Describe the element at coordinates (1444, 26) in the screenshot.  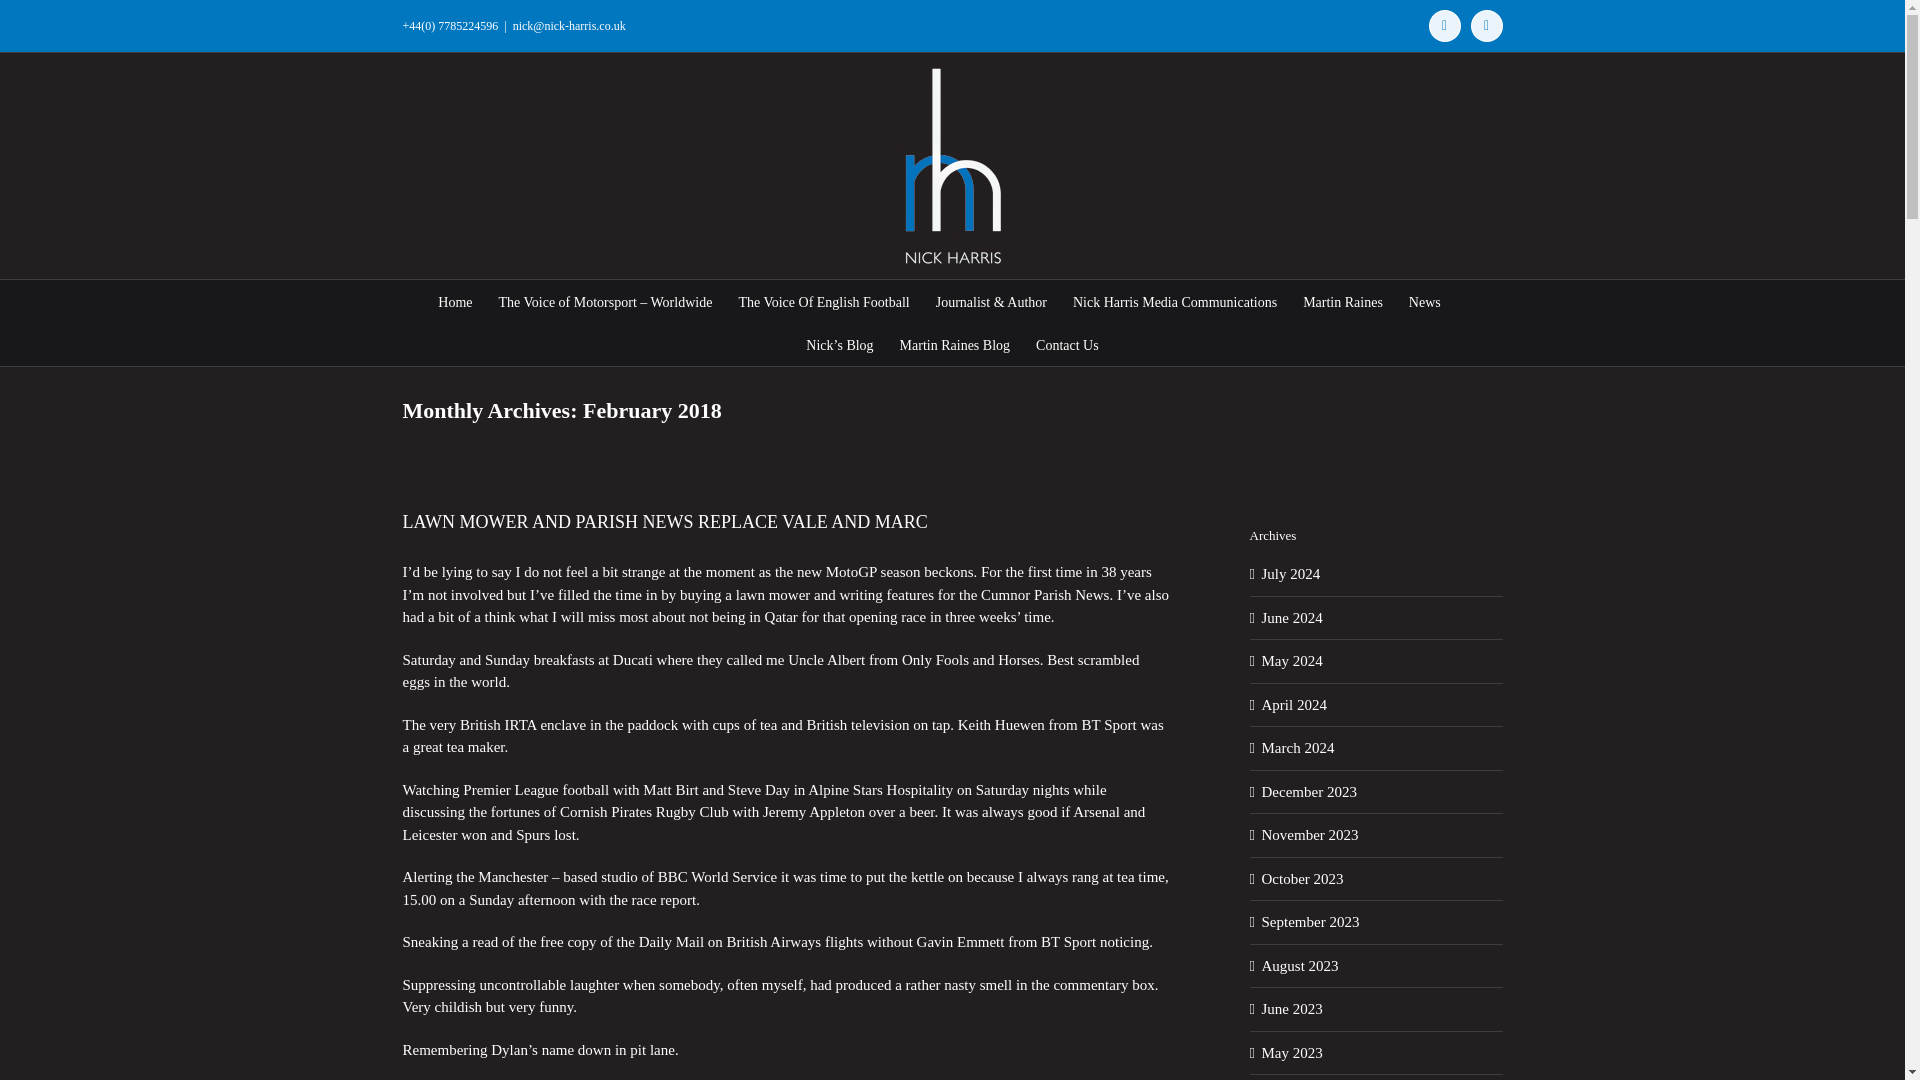
I see `Vimeo` at that location.